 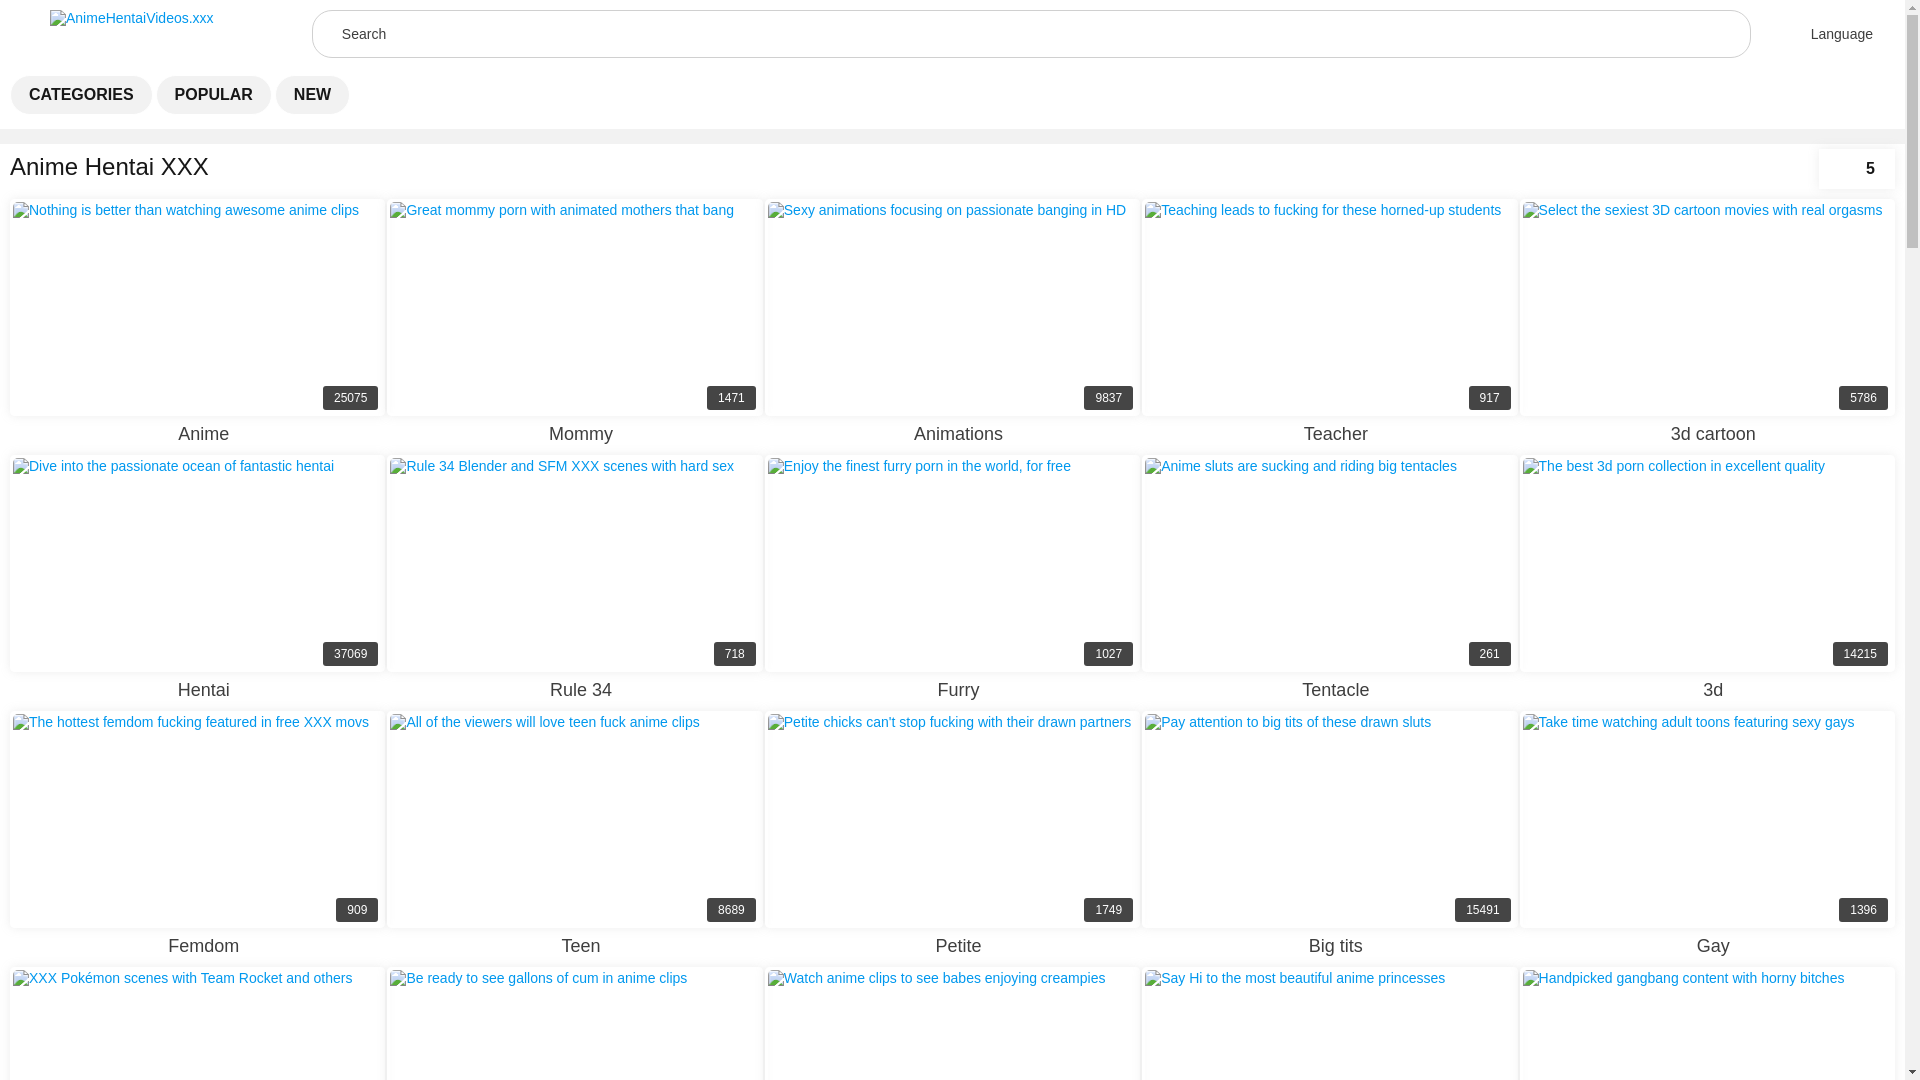 What do you see at coordinates (312, 94) in the screenshot?
I see `New` at bounding box center [312, 94].